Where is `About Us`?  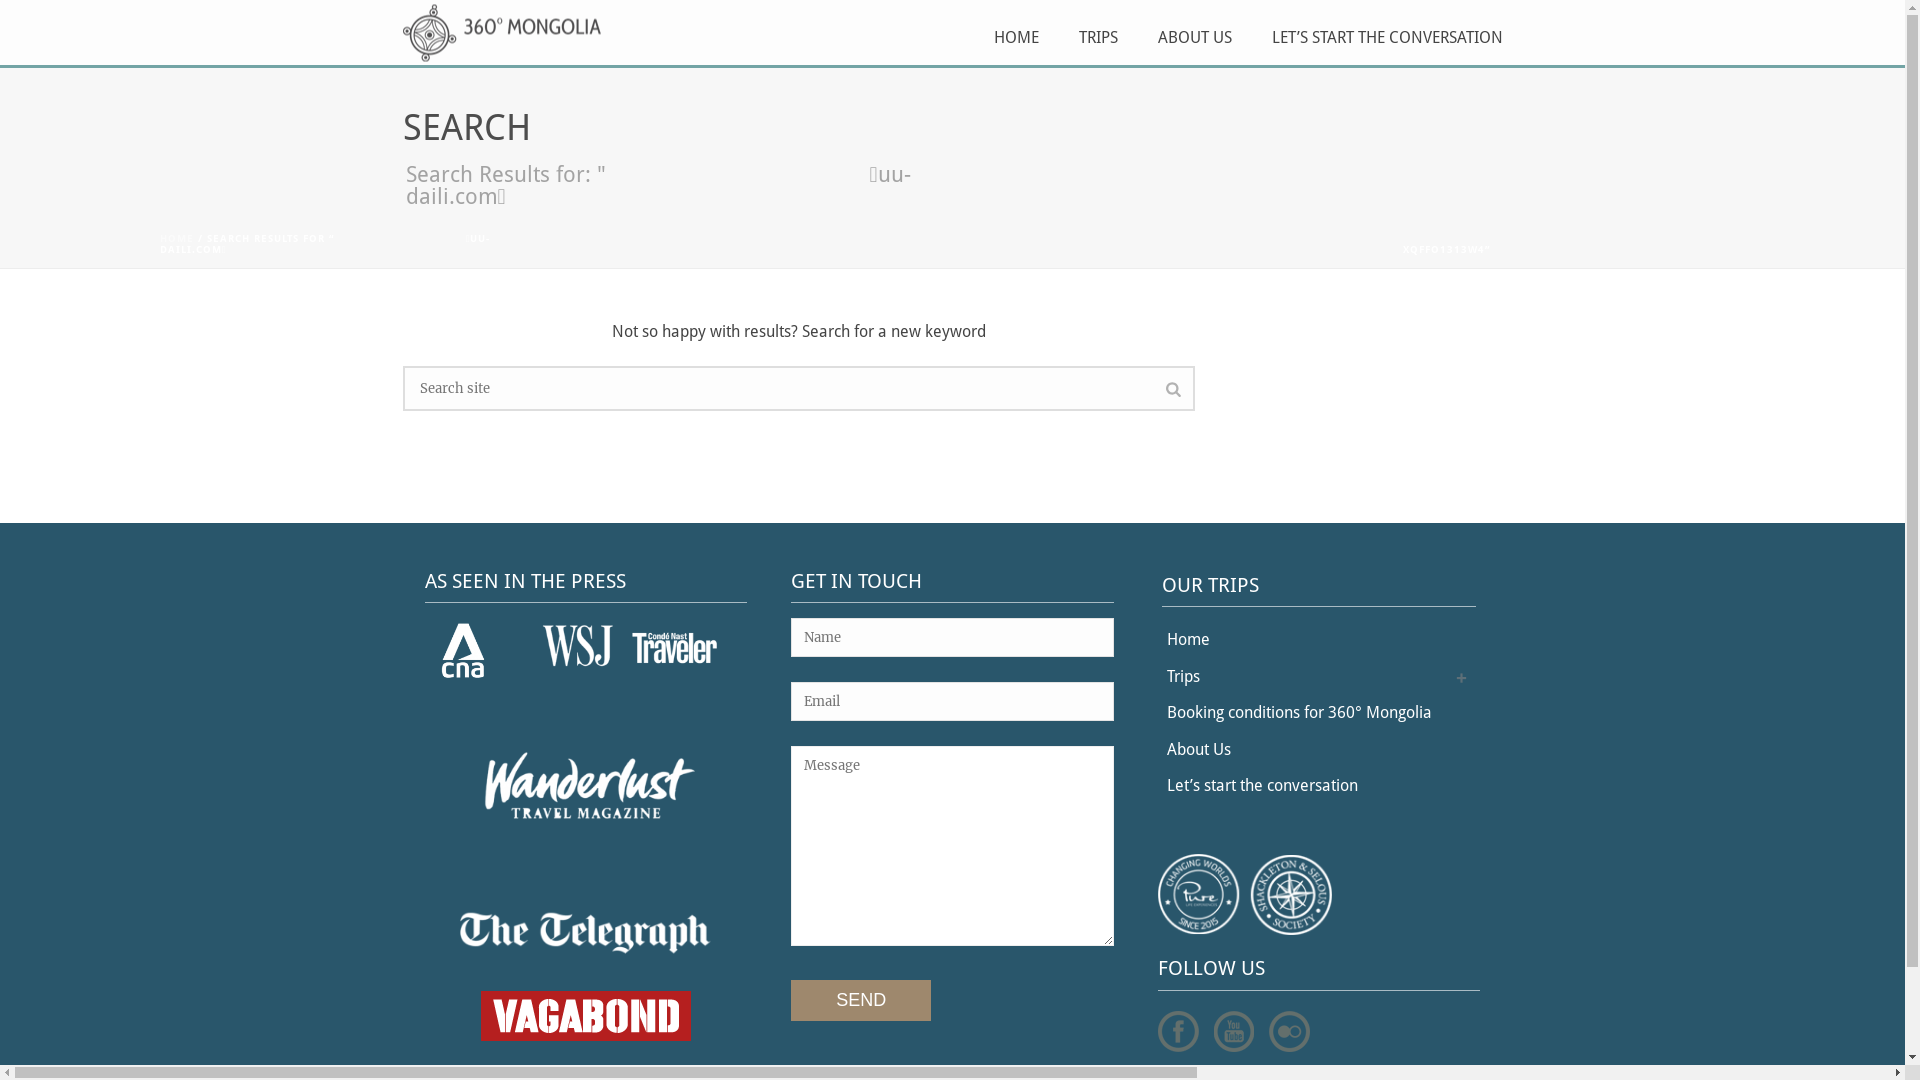 About Us is located at coordinates (1204, 750).